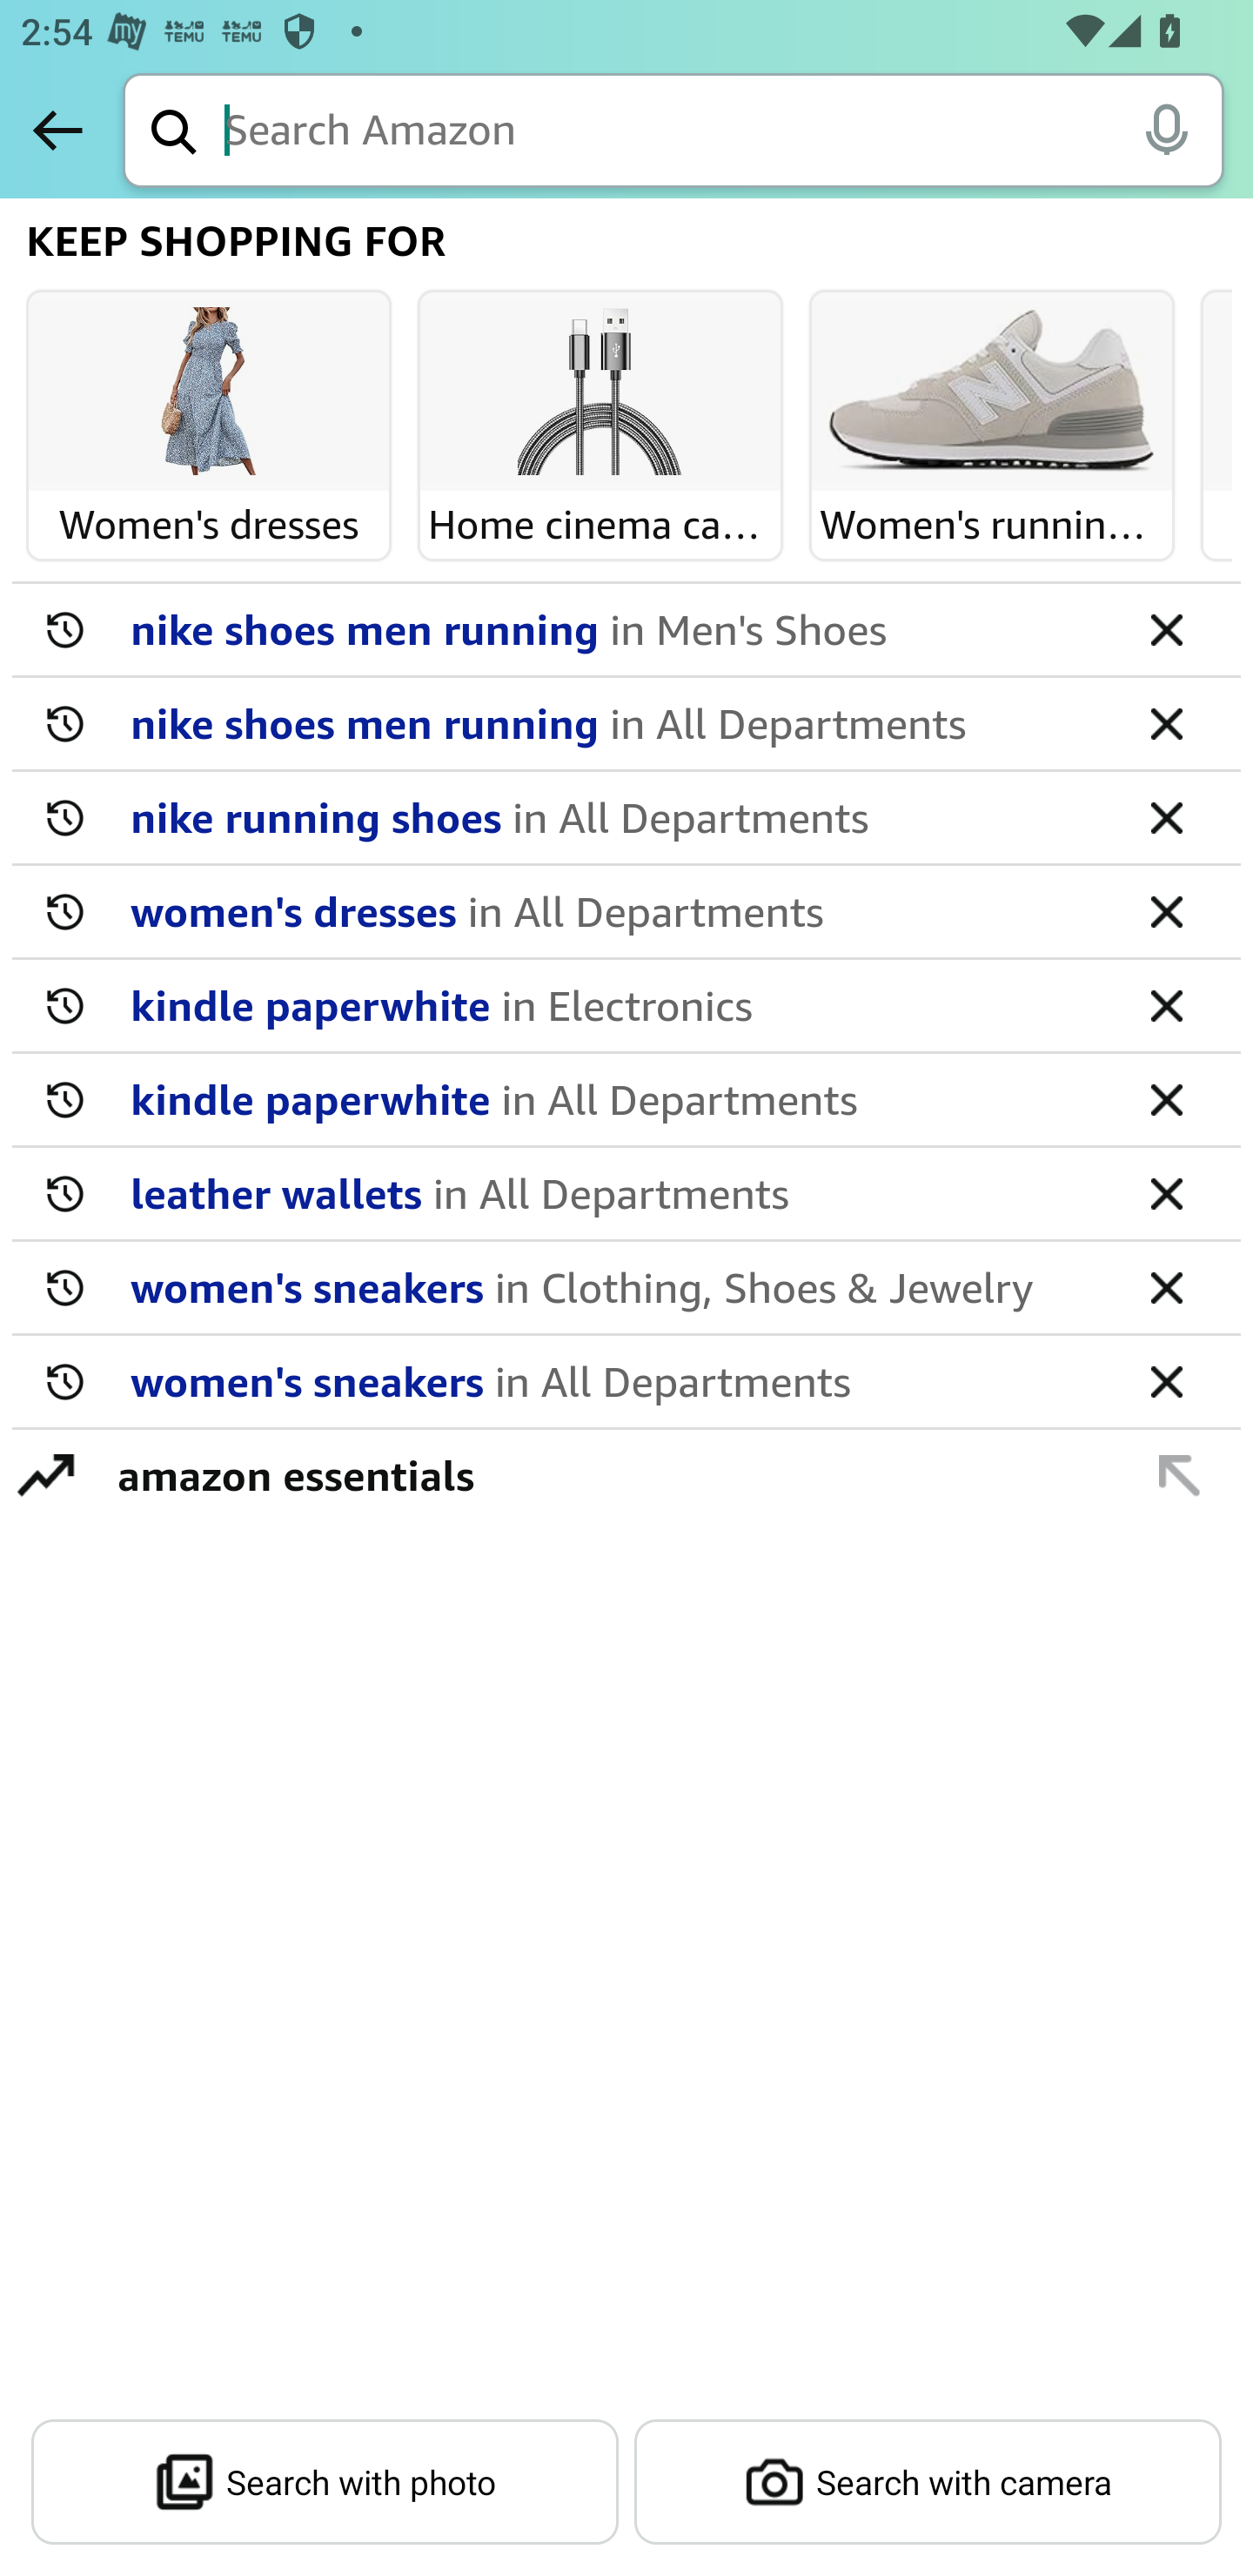 The image size is (1253, 2576). Describe the element at coordinates (615, 628) in the screenshot. I see `nike shoes men running` at that location.